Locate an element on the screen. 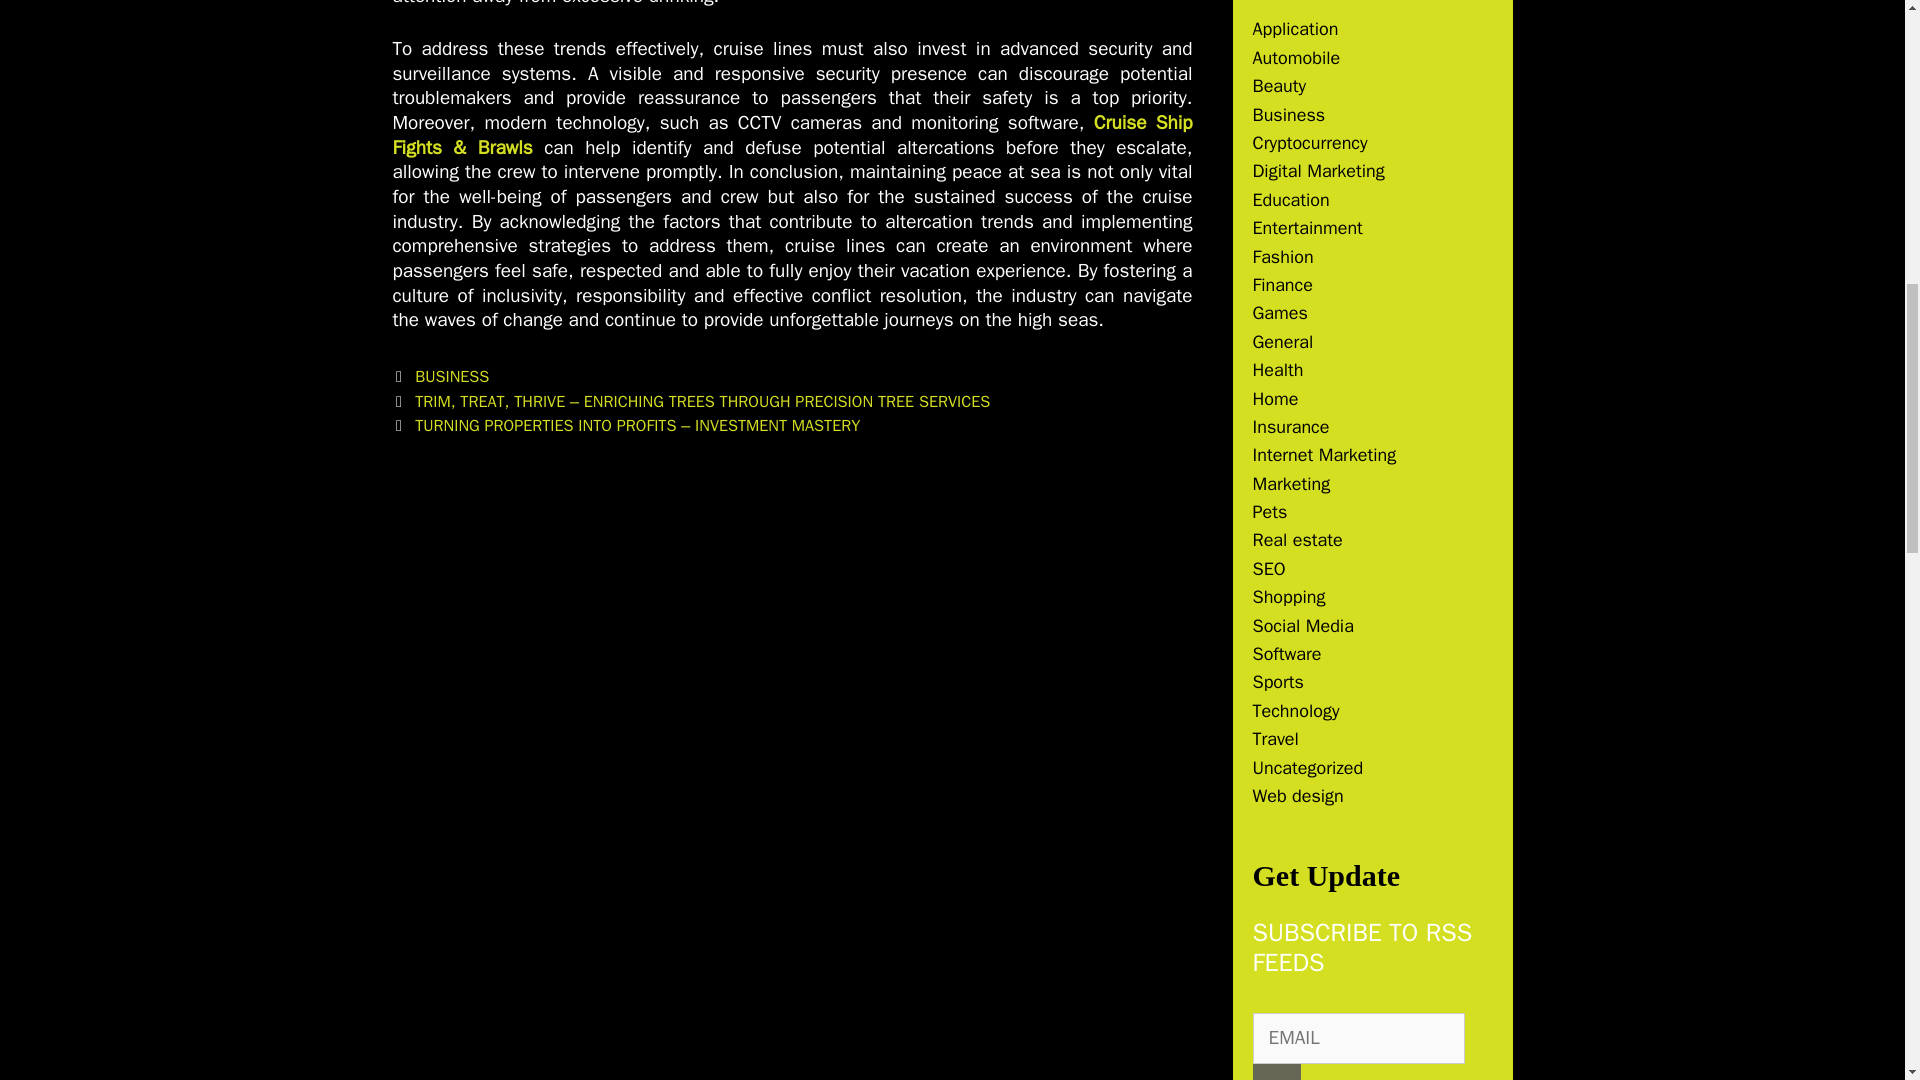  Health is located at coordinates (1277, 370).